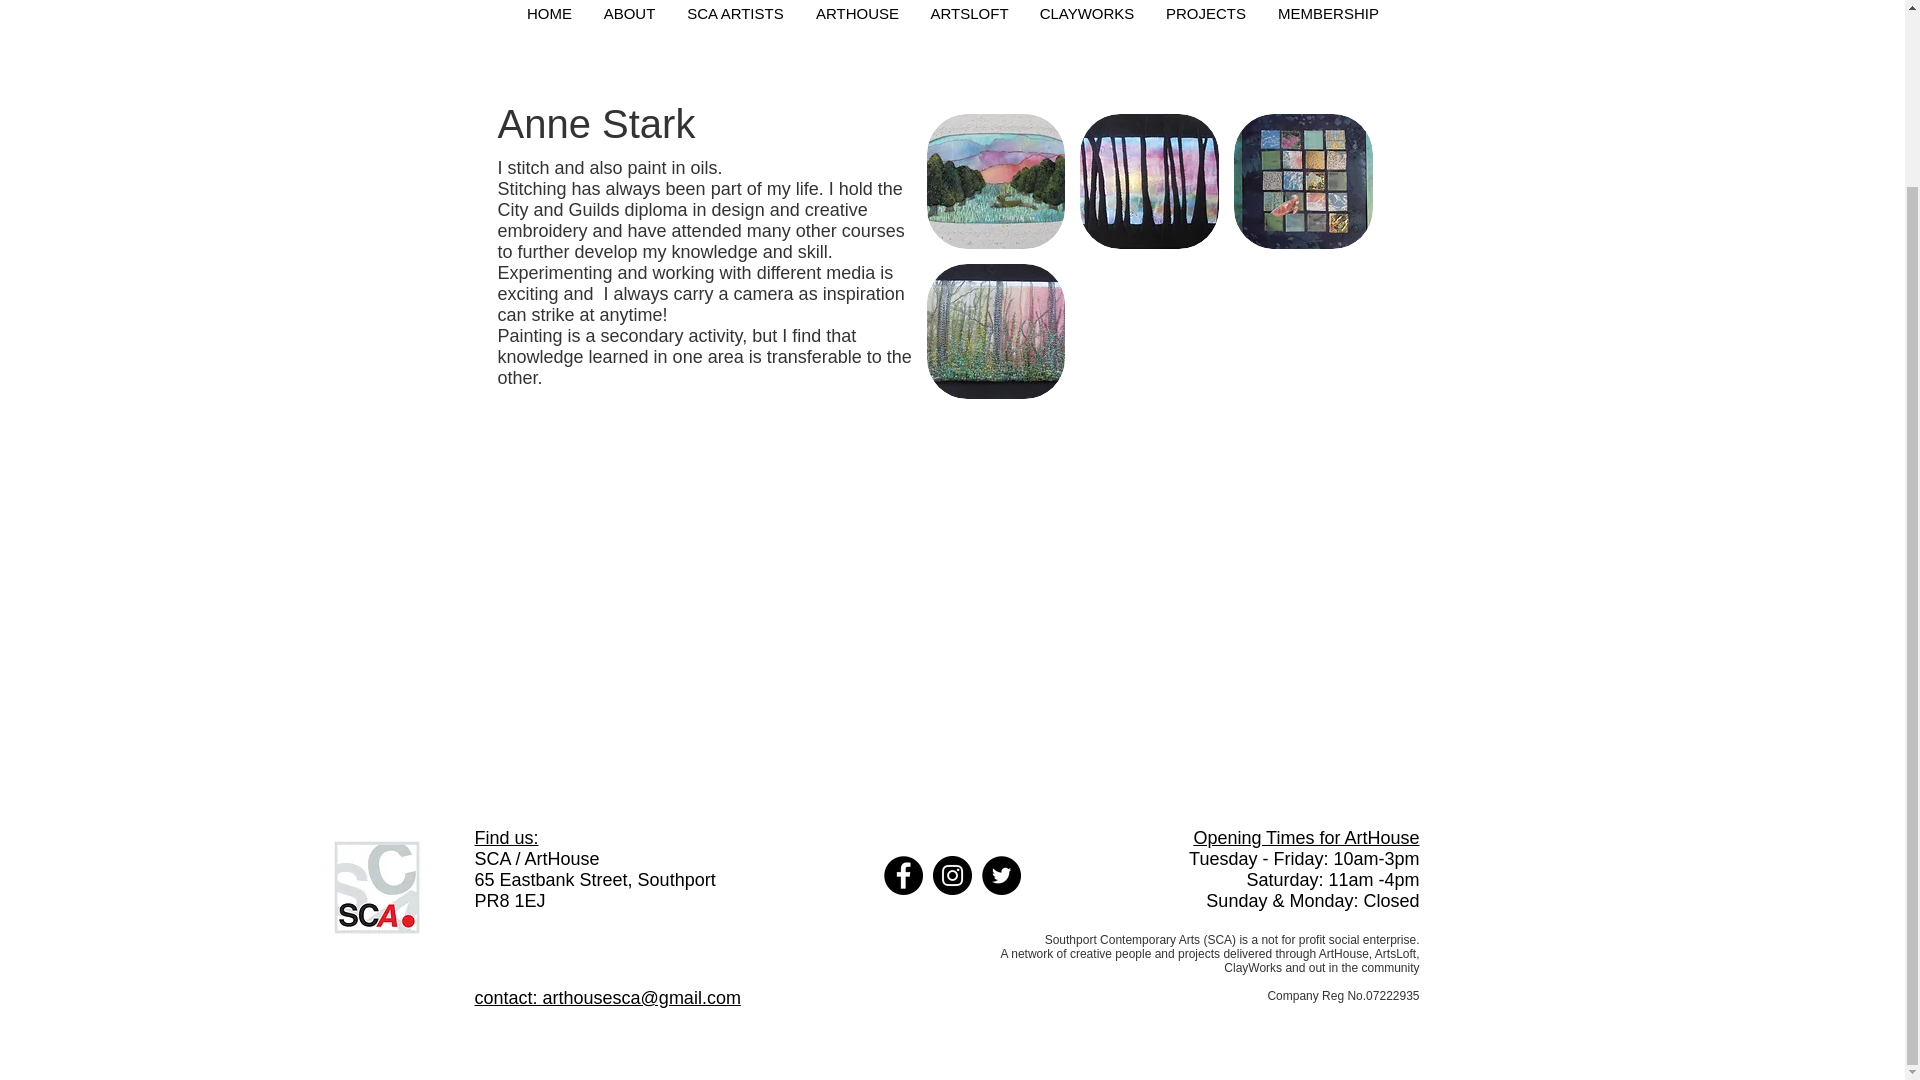 Image resolution: width=1920 pixels, height=1080 pixels. What do you see at coordinates (1206, 19) in the screenshot?
I see `PROJECTS` at bounding box center [1206, 19].